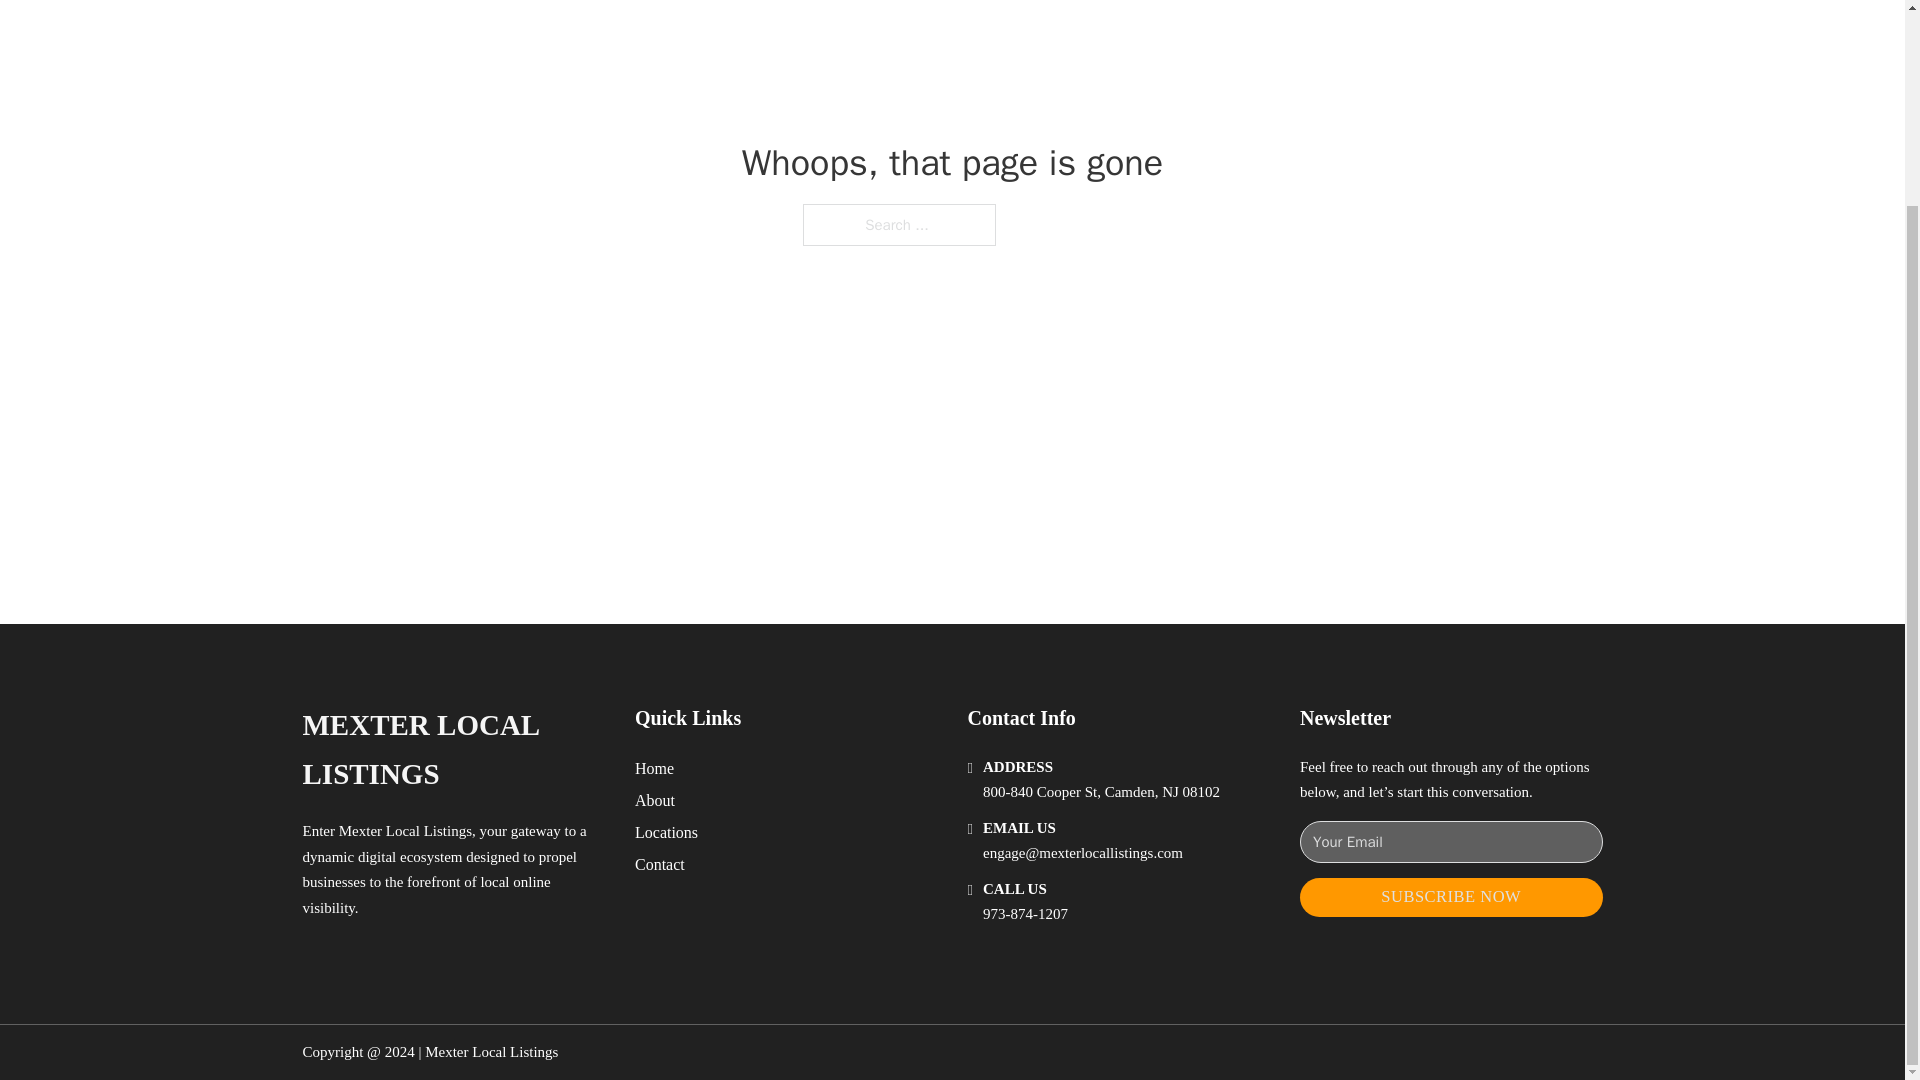 This screenshot has width=1920, height=1080. I want to click on About, so click(655, 800).